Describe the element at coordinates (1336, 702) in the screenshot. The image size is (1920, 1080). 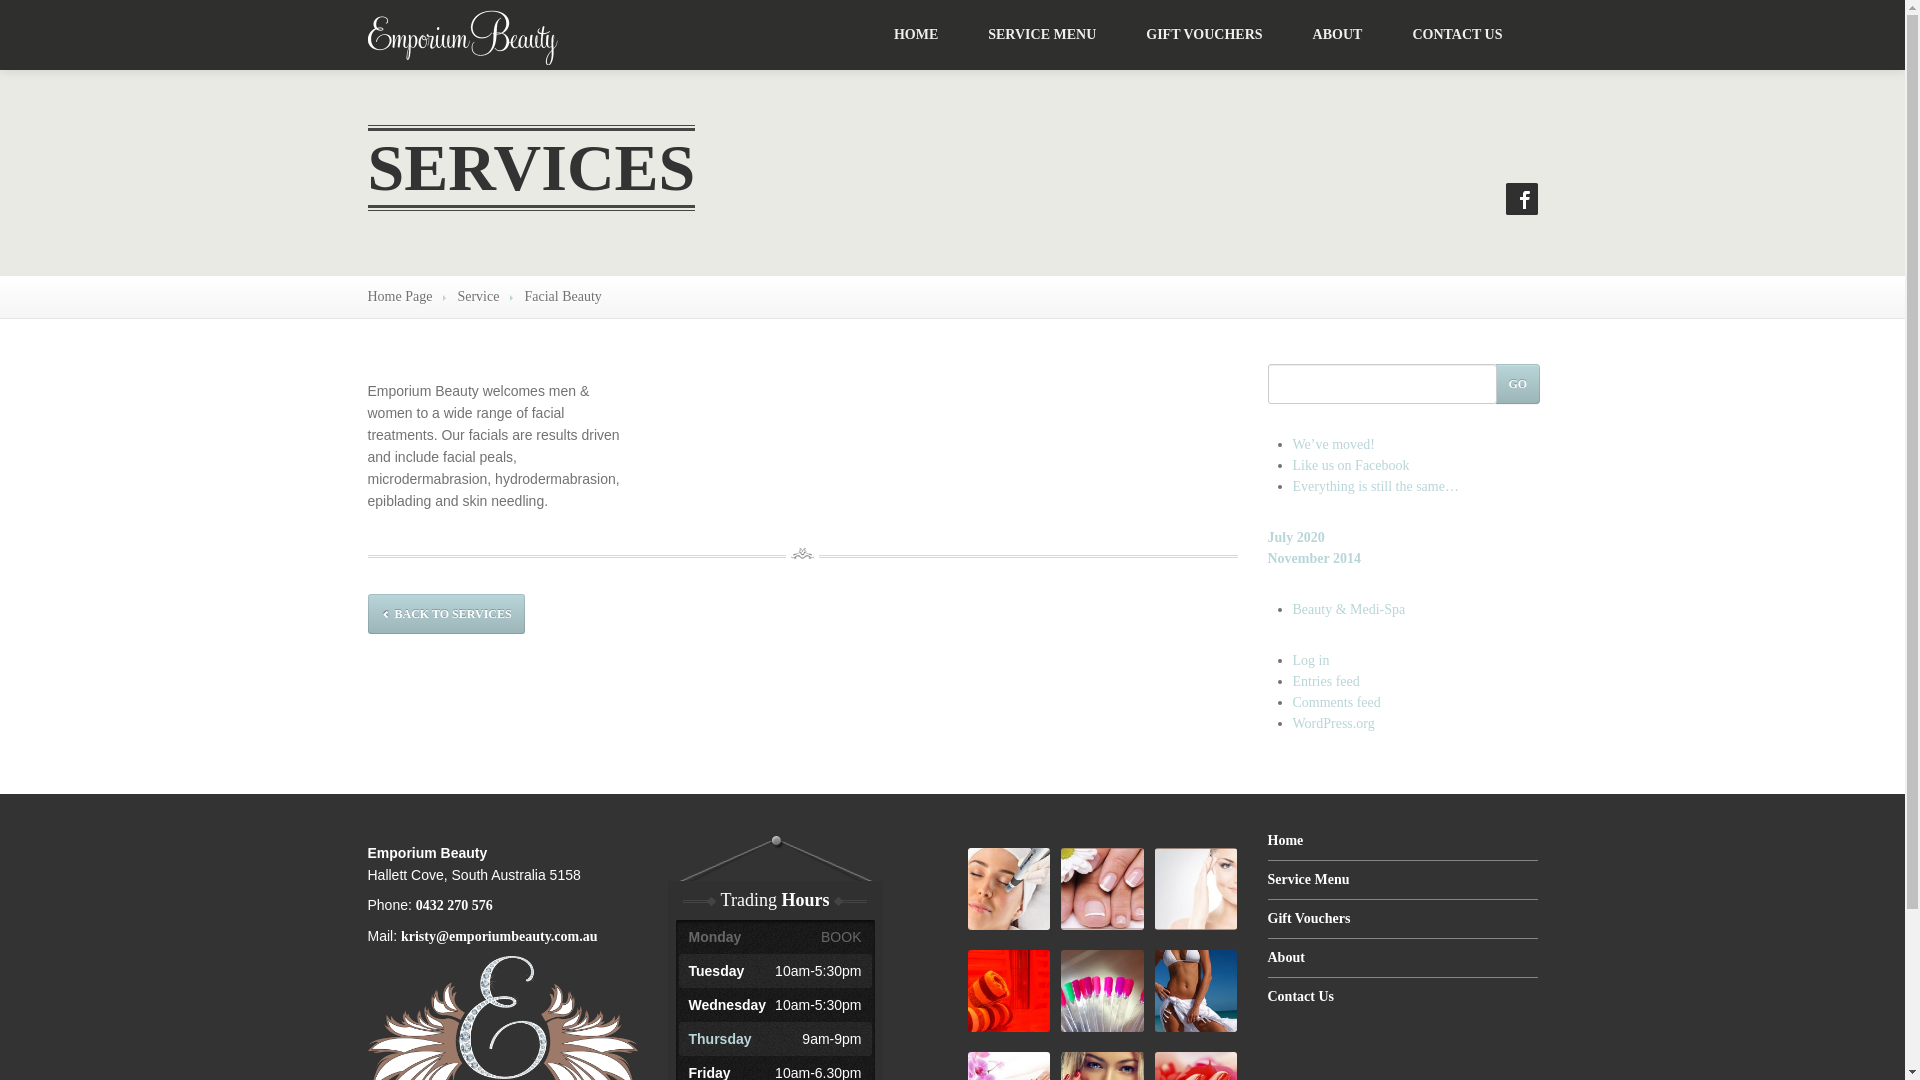
I see `Comments feed` at that location.